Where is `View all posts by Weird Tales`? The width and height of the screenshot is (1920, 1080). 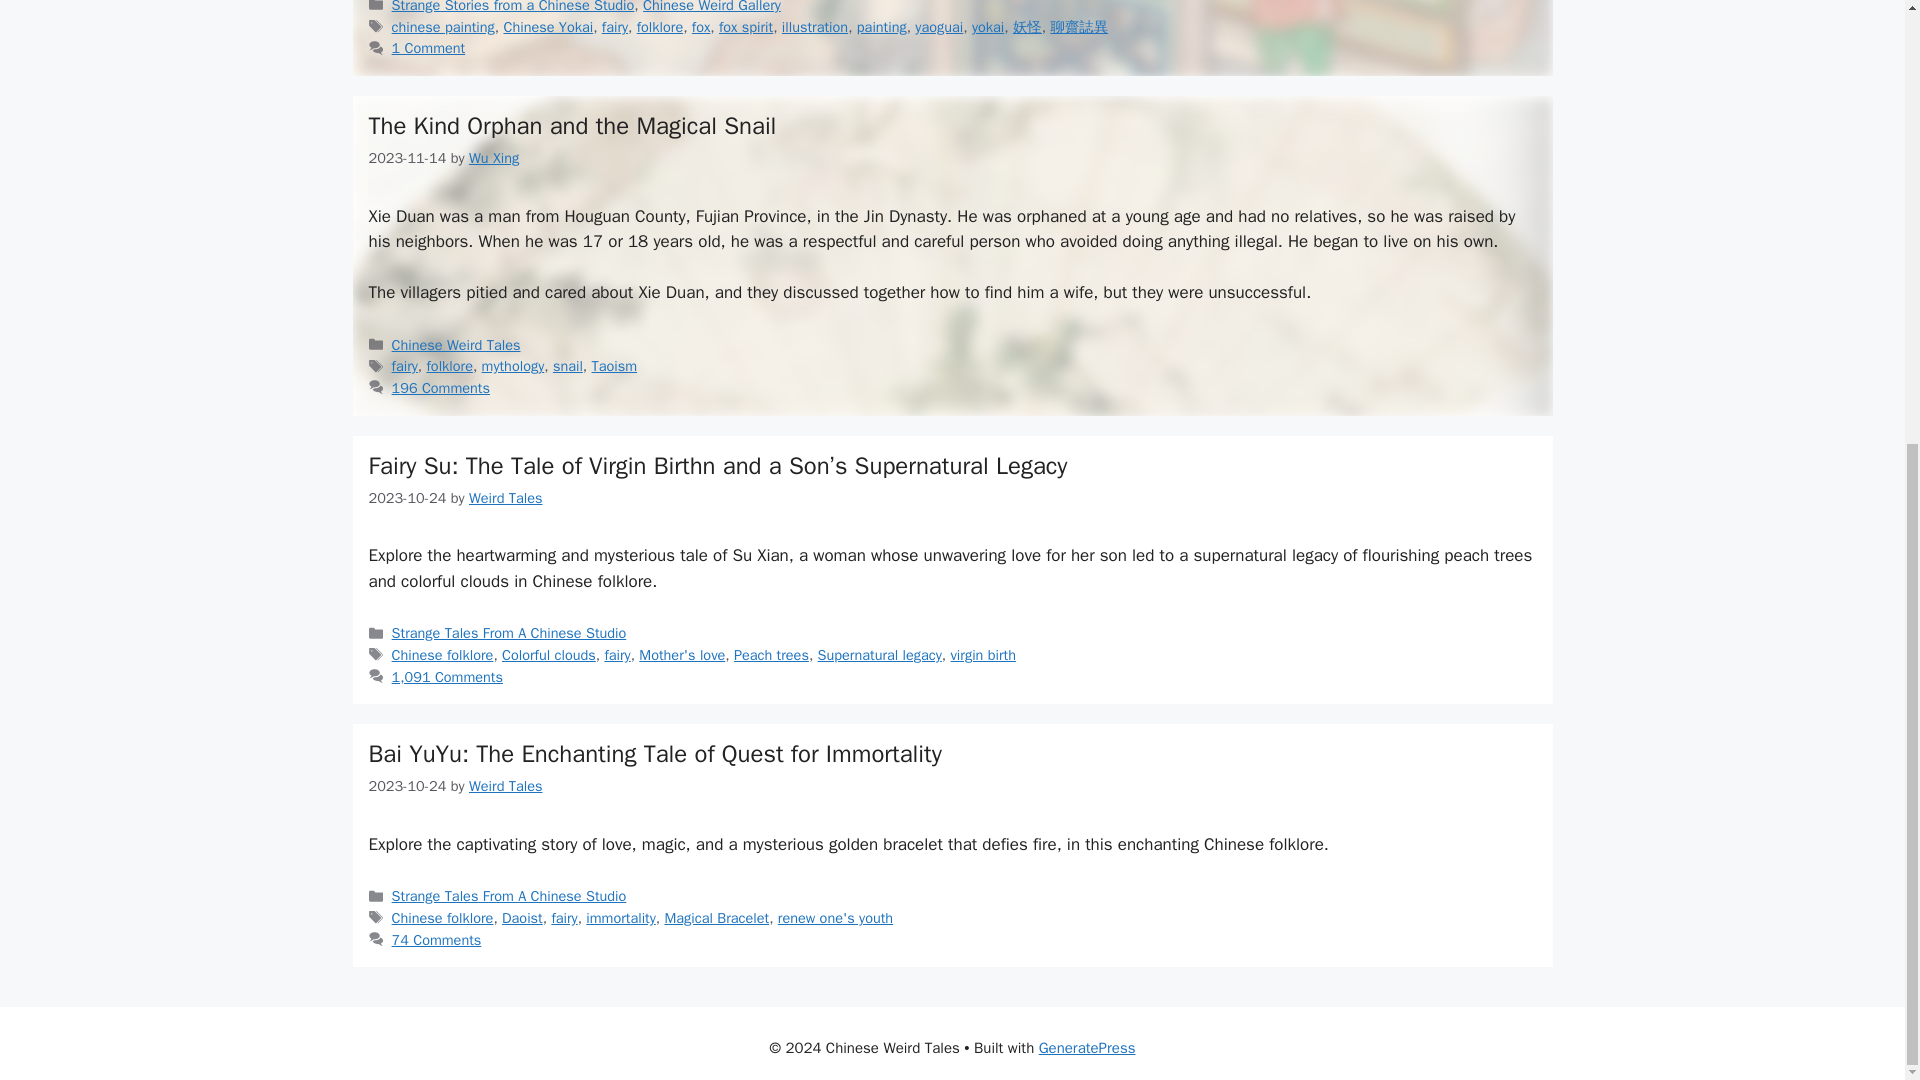
View all posts by Weird Tales is located at coordinates (506, 785).